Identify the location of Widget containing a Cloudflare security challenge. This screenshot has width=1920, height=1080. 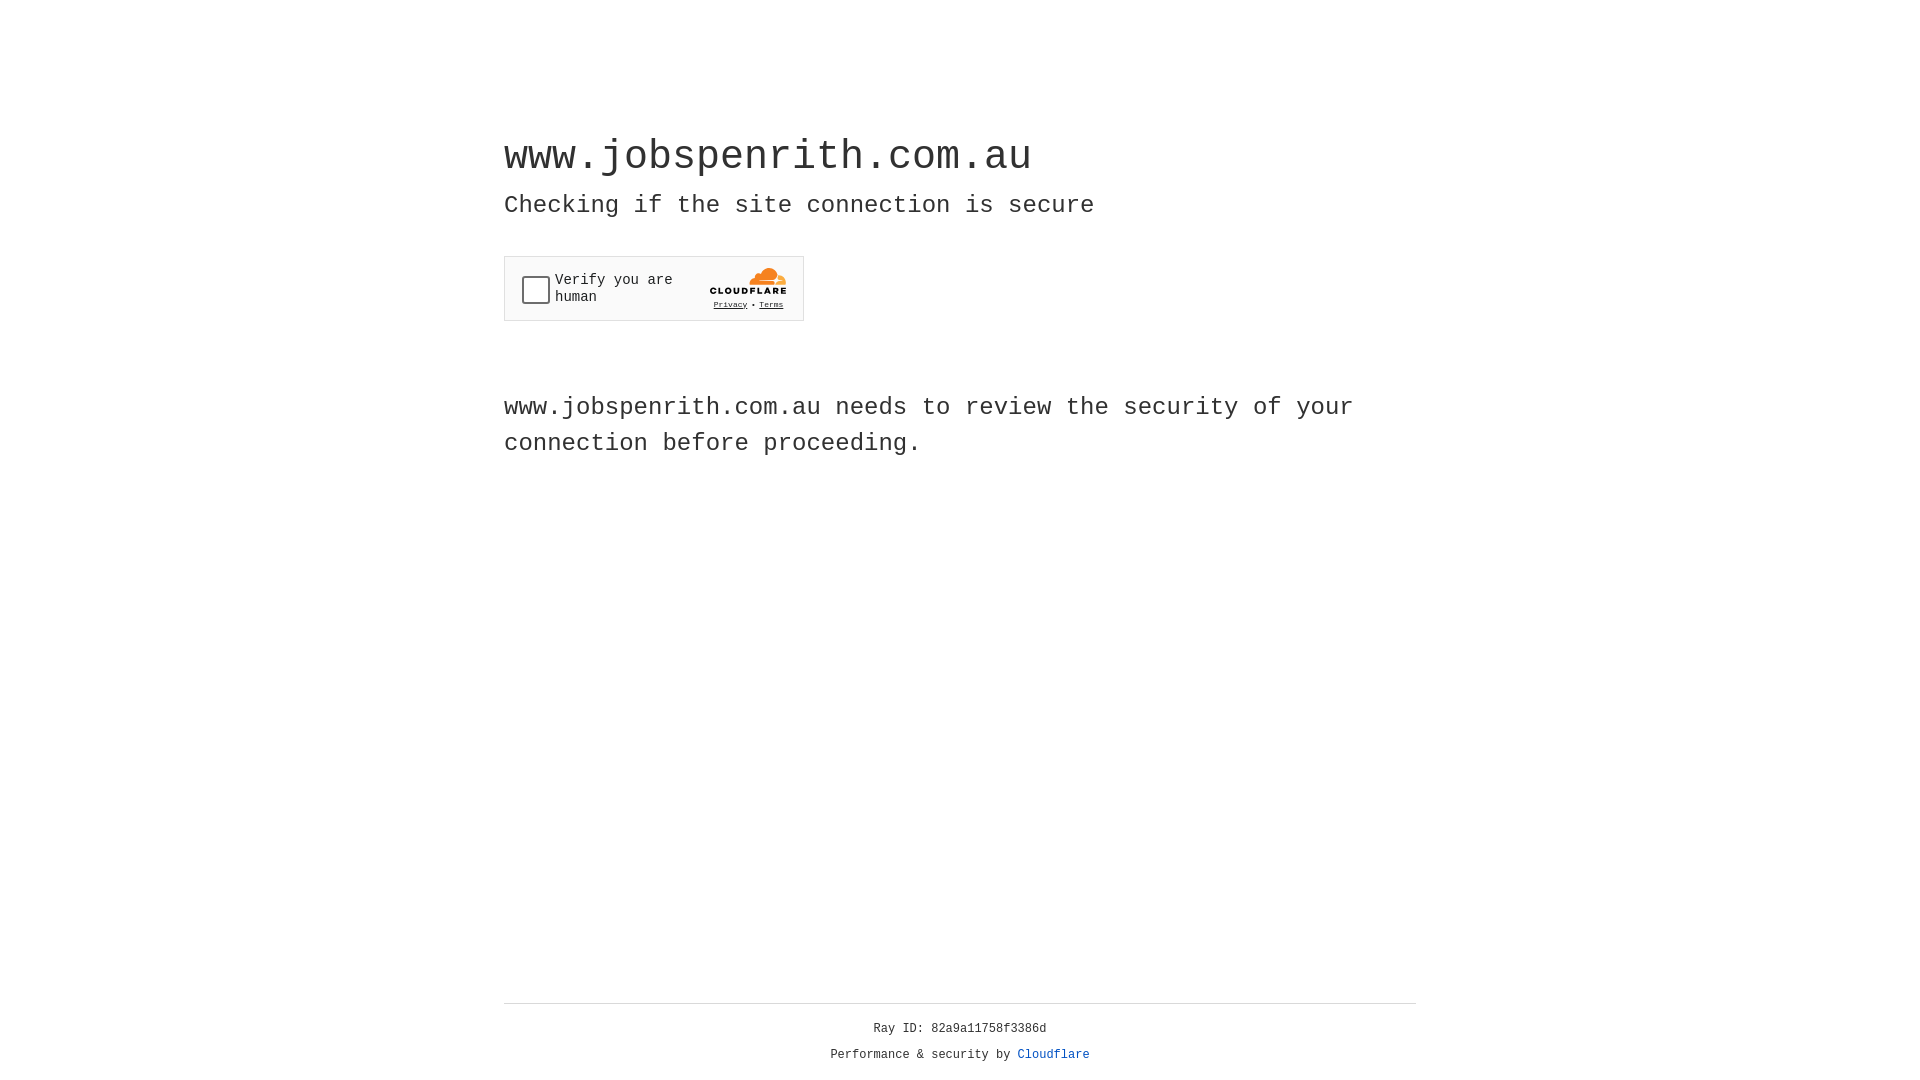
(654, 288).